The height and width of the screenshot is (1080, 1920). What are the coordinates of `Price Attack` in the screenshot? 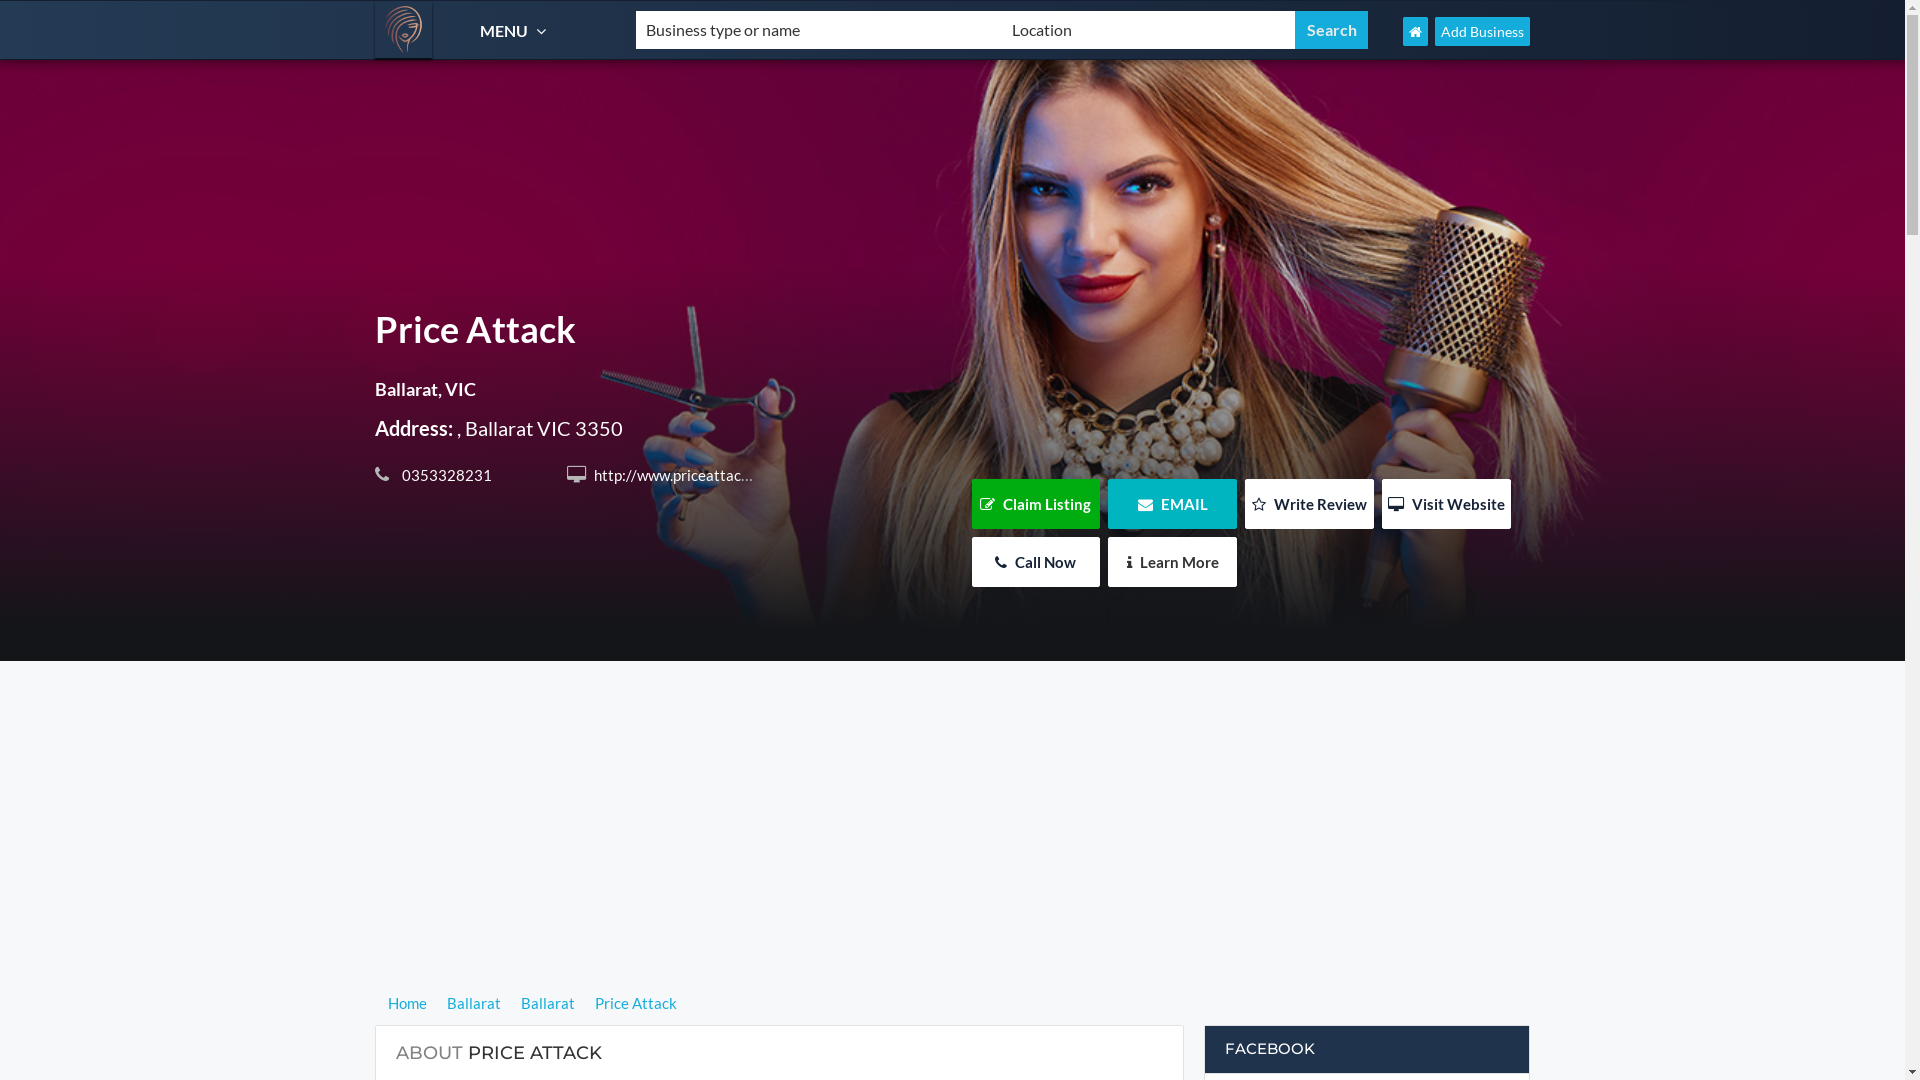 It's located at (636, 1003).